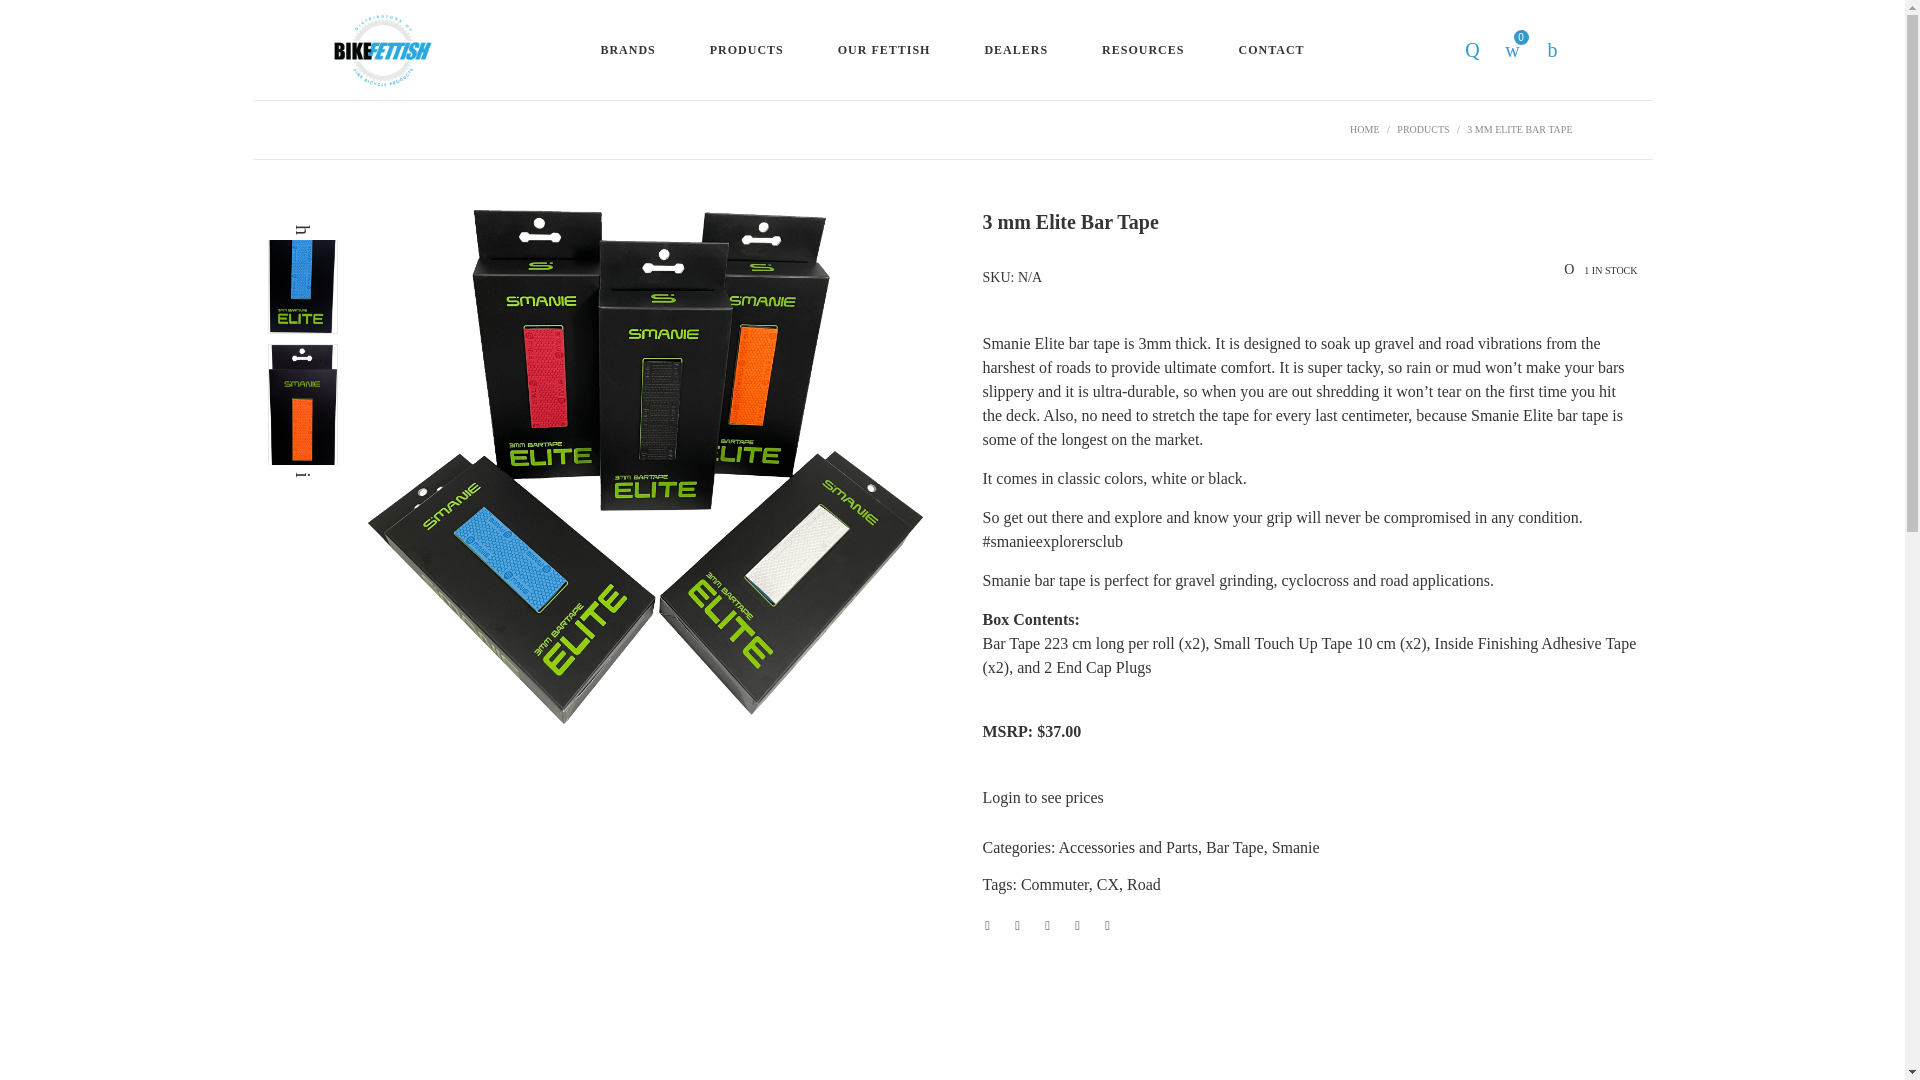 Image resolution: width=1920 pixels, height=1080 pixels. What do you see at coordinates (628, 50) in the screenshot?
I see `BRANDS` at bounding box center [628, 50].